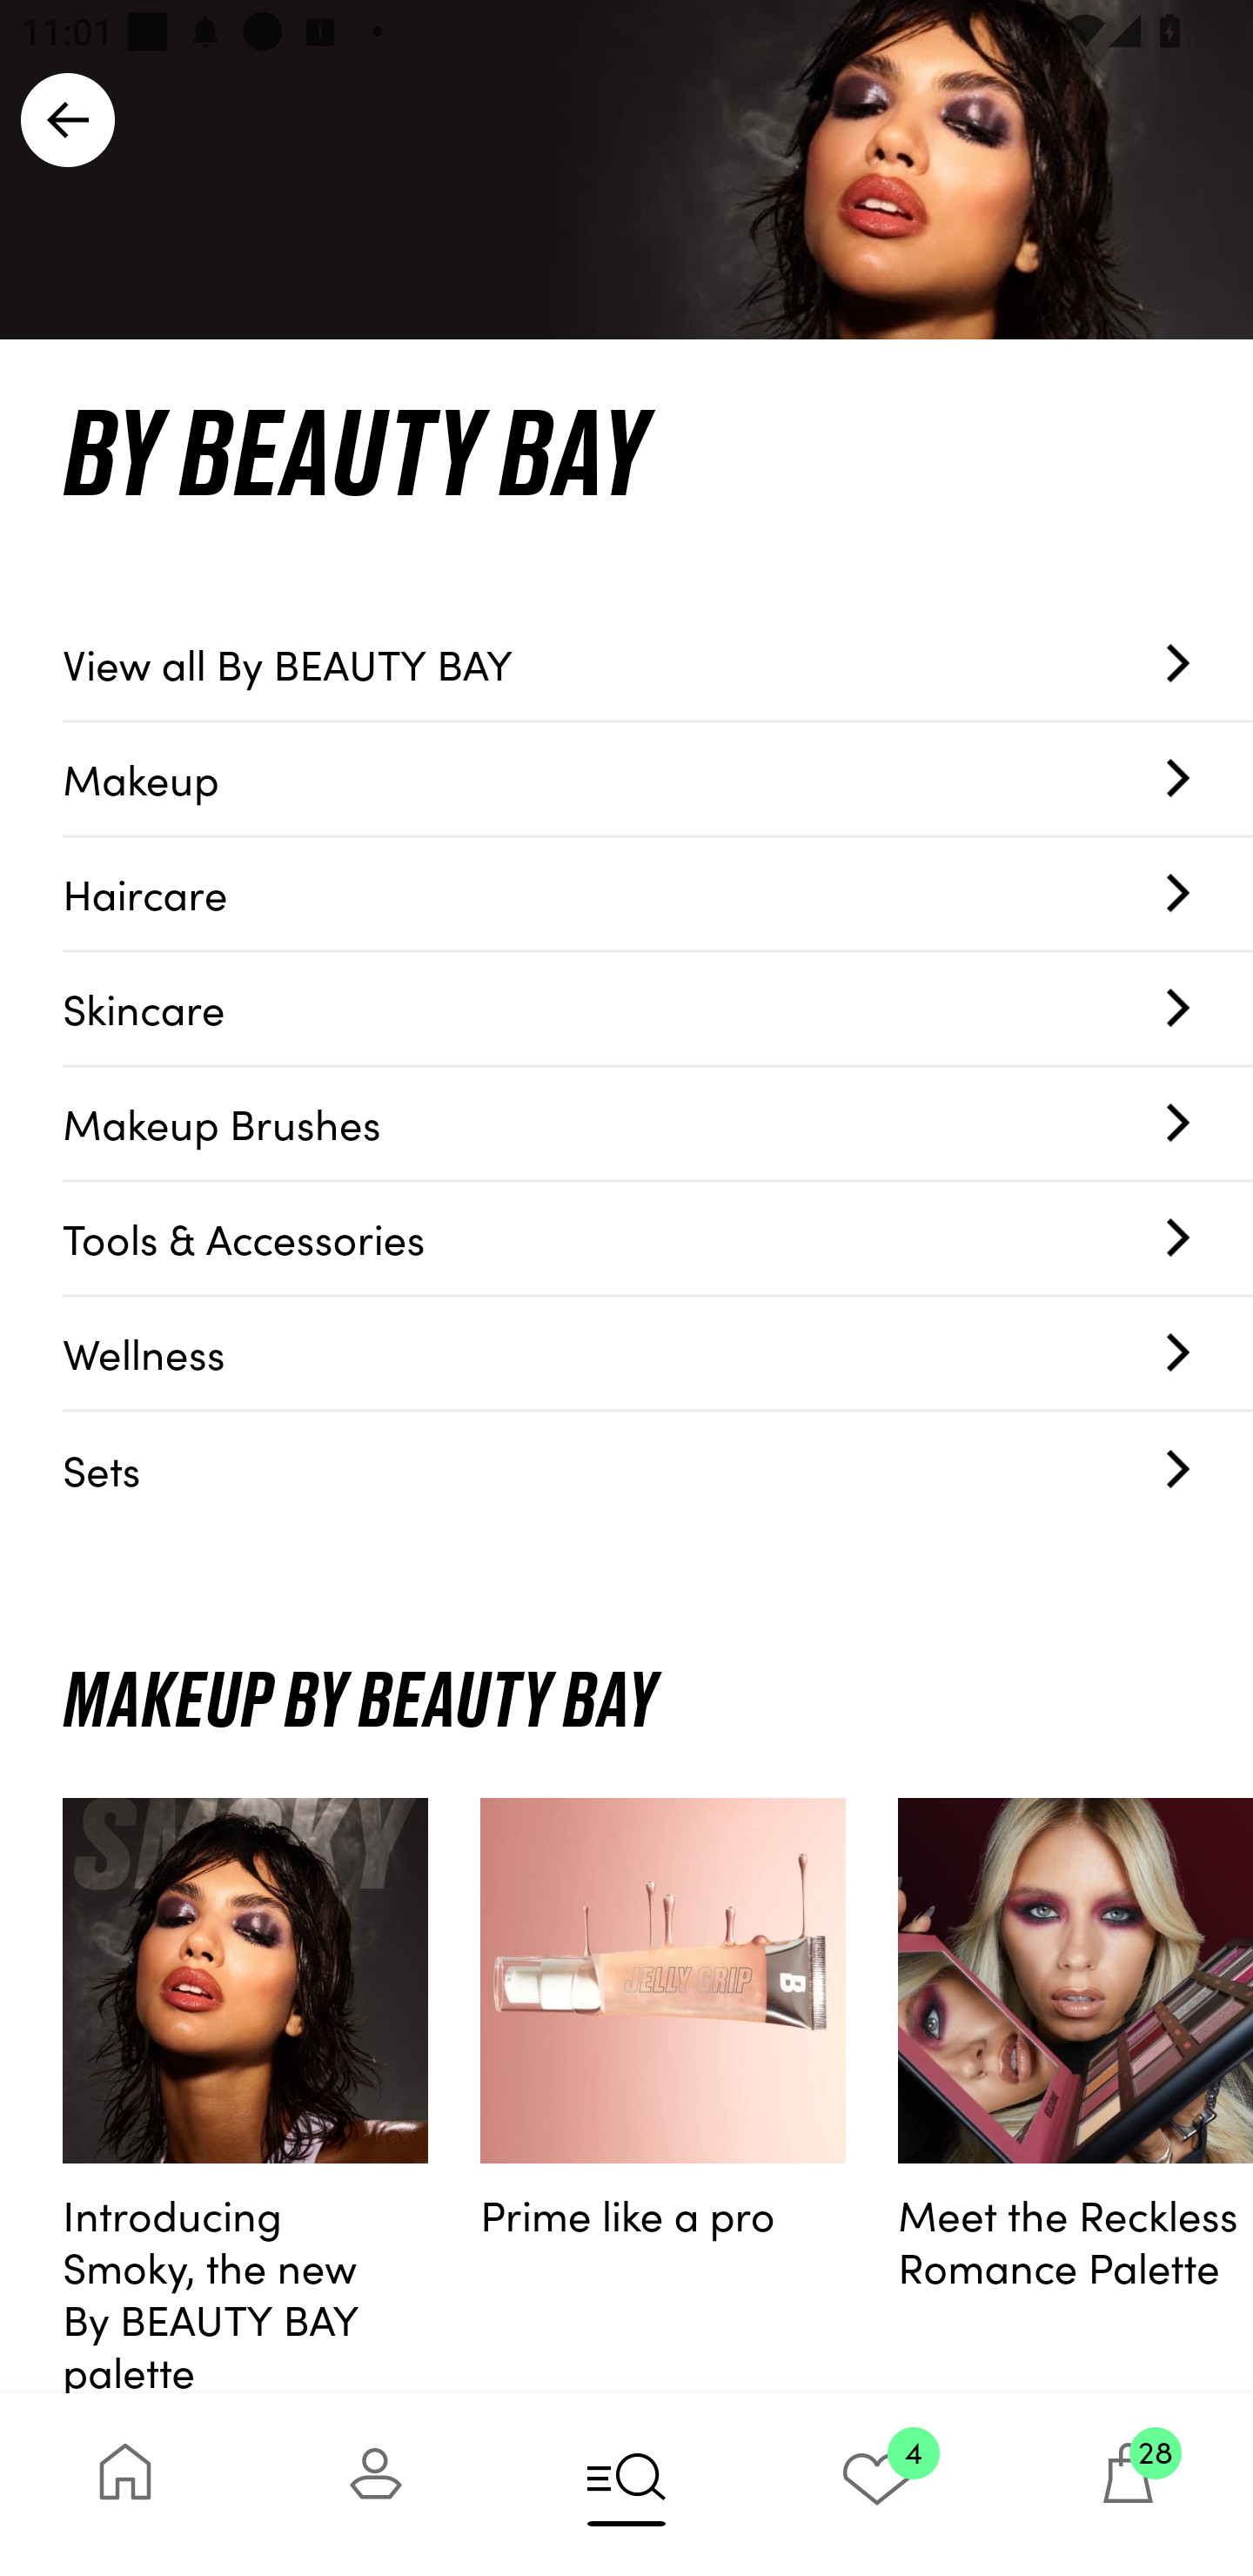 Image resolution: width=1253 pixels, height=2576 pixels. I want to click on Prime like a pro, so click(663, 2096).